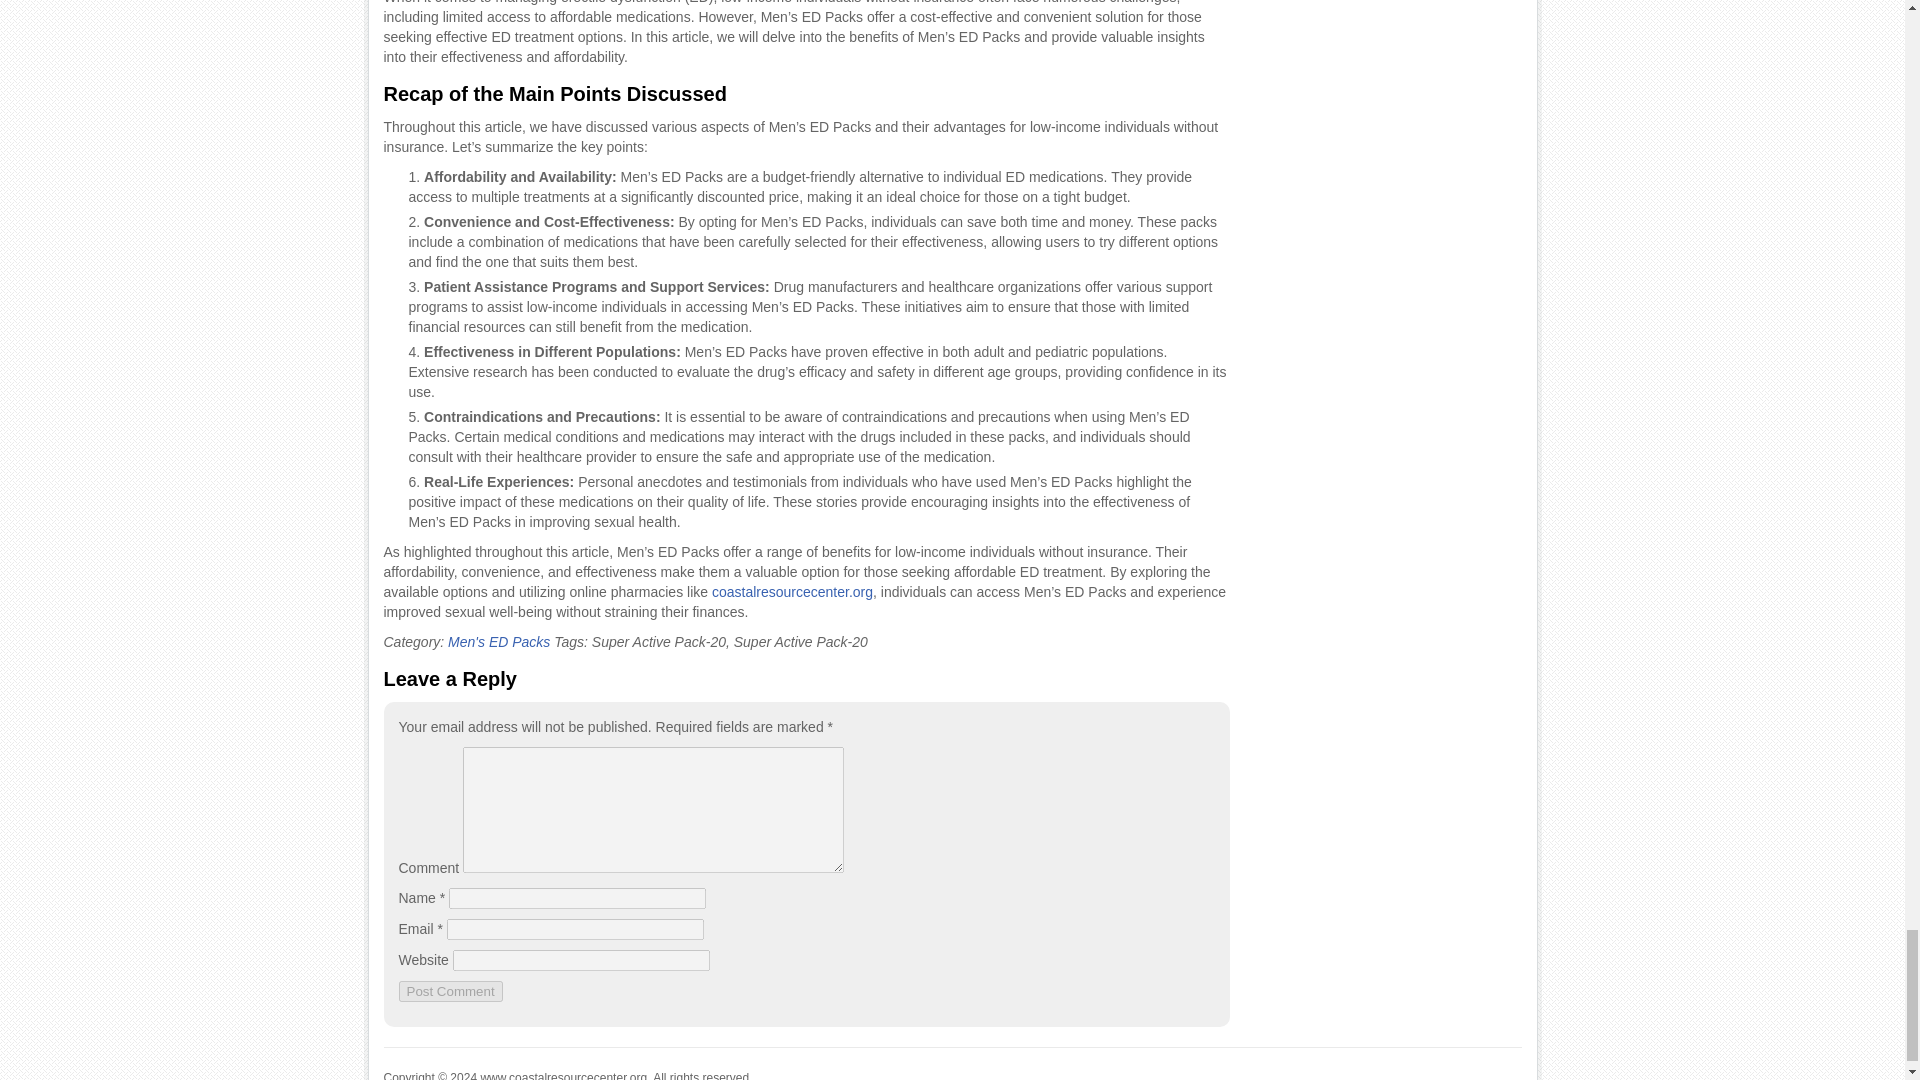 The width and height of the screenshot is (1920, 1080). Describe the element at coordinates (498, 642) in the screenshot. I see `Men's ED Packs` at that location.